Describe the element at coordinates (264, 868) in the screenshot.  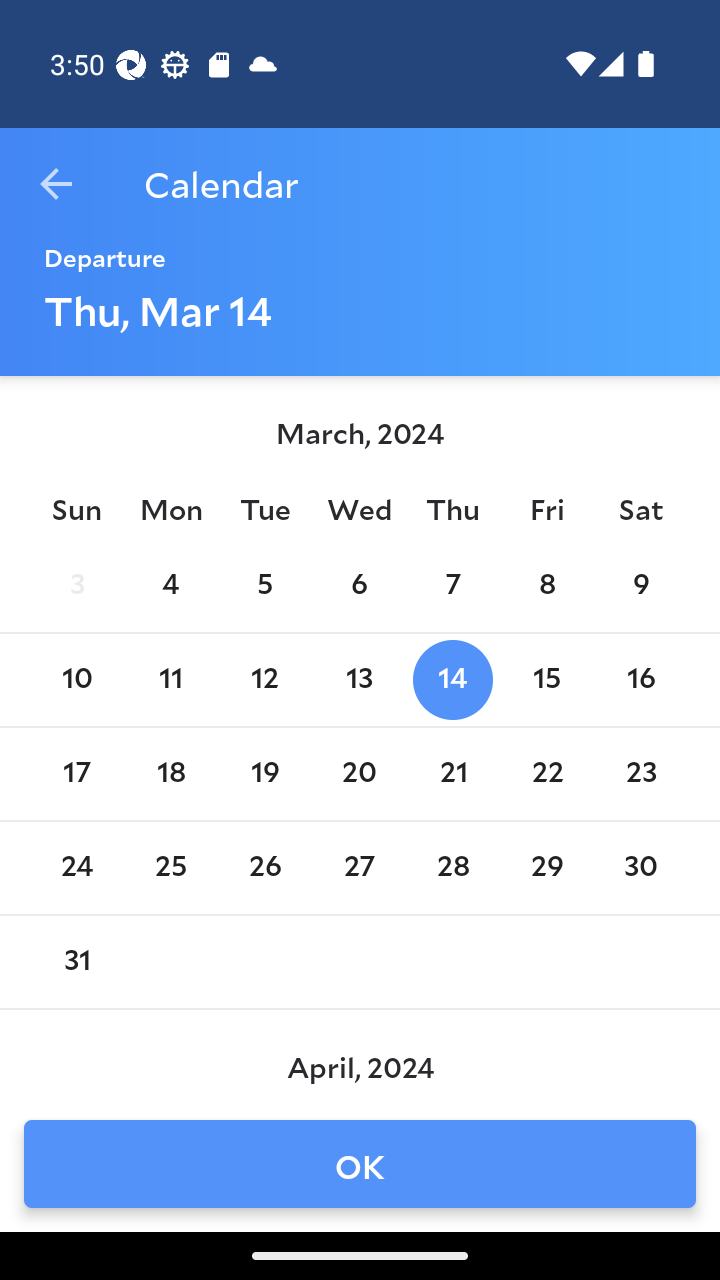
I see `26` at that location.